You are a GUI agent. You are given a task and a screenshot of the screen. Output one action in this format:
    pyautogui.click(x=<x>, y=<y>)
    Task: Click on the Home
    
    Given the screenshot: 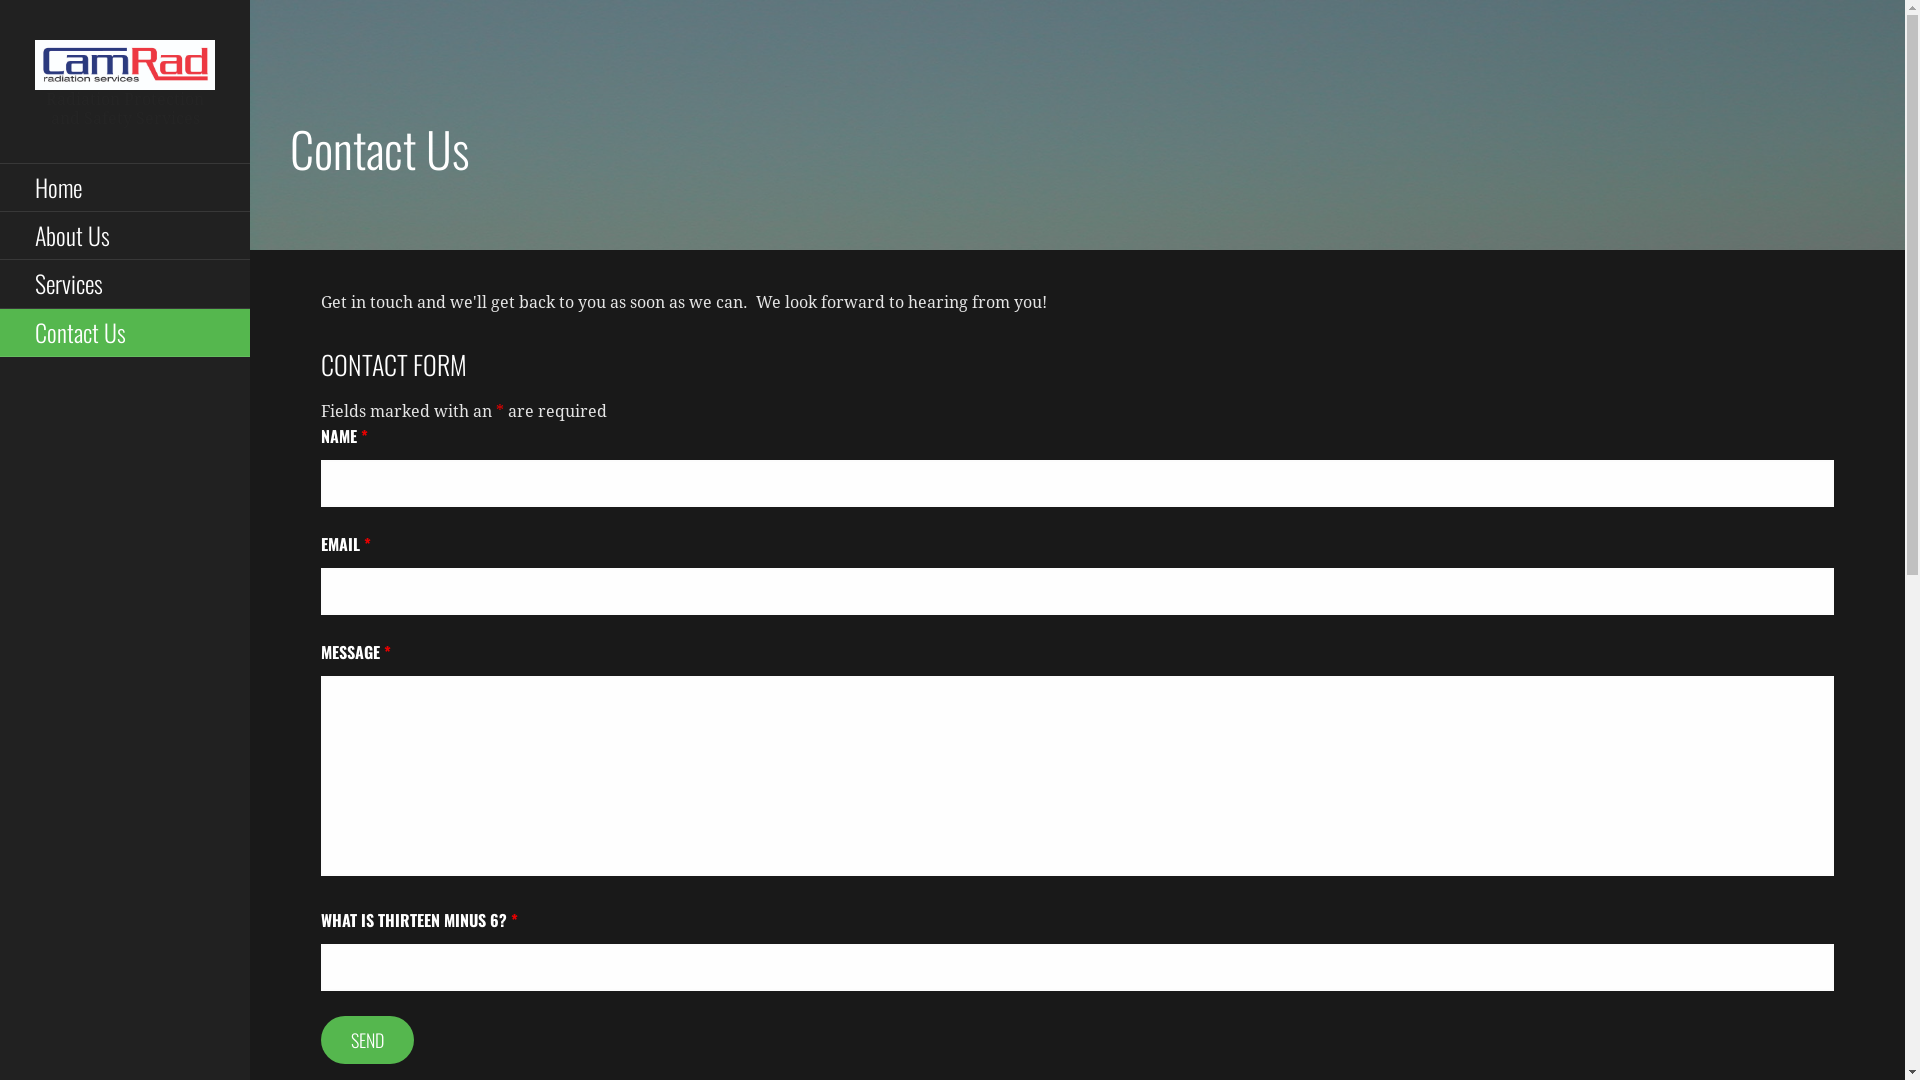 What is the action you would take?
    pyautogui.click(x=125, y=188)
    